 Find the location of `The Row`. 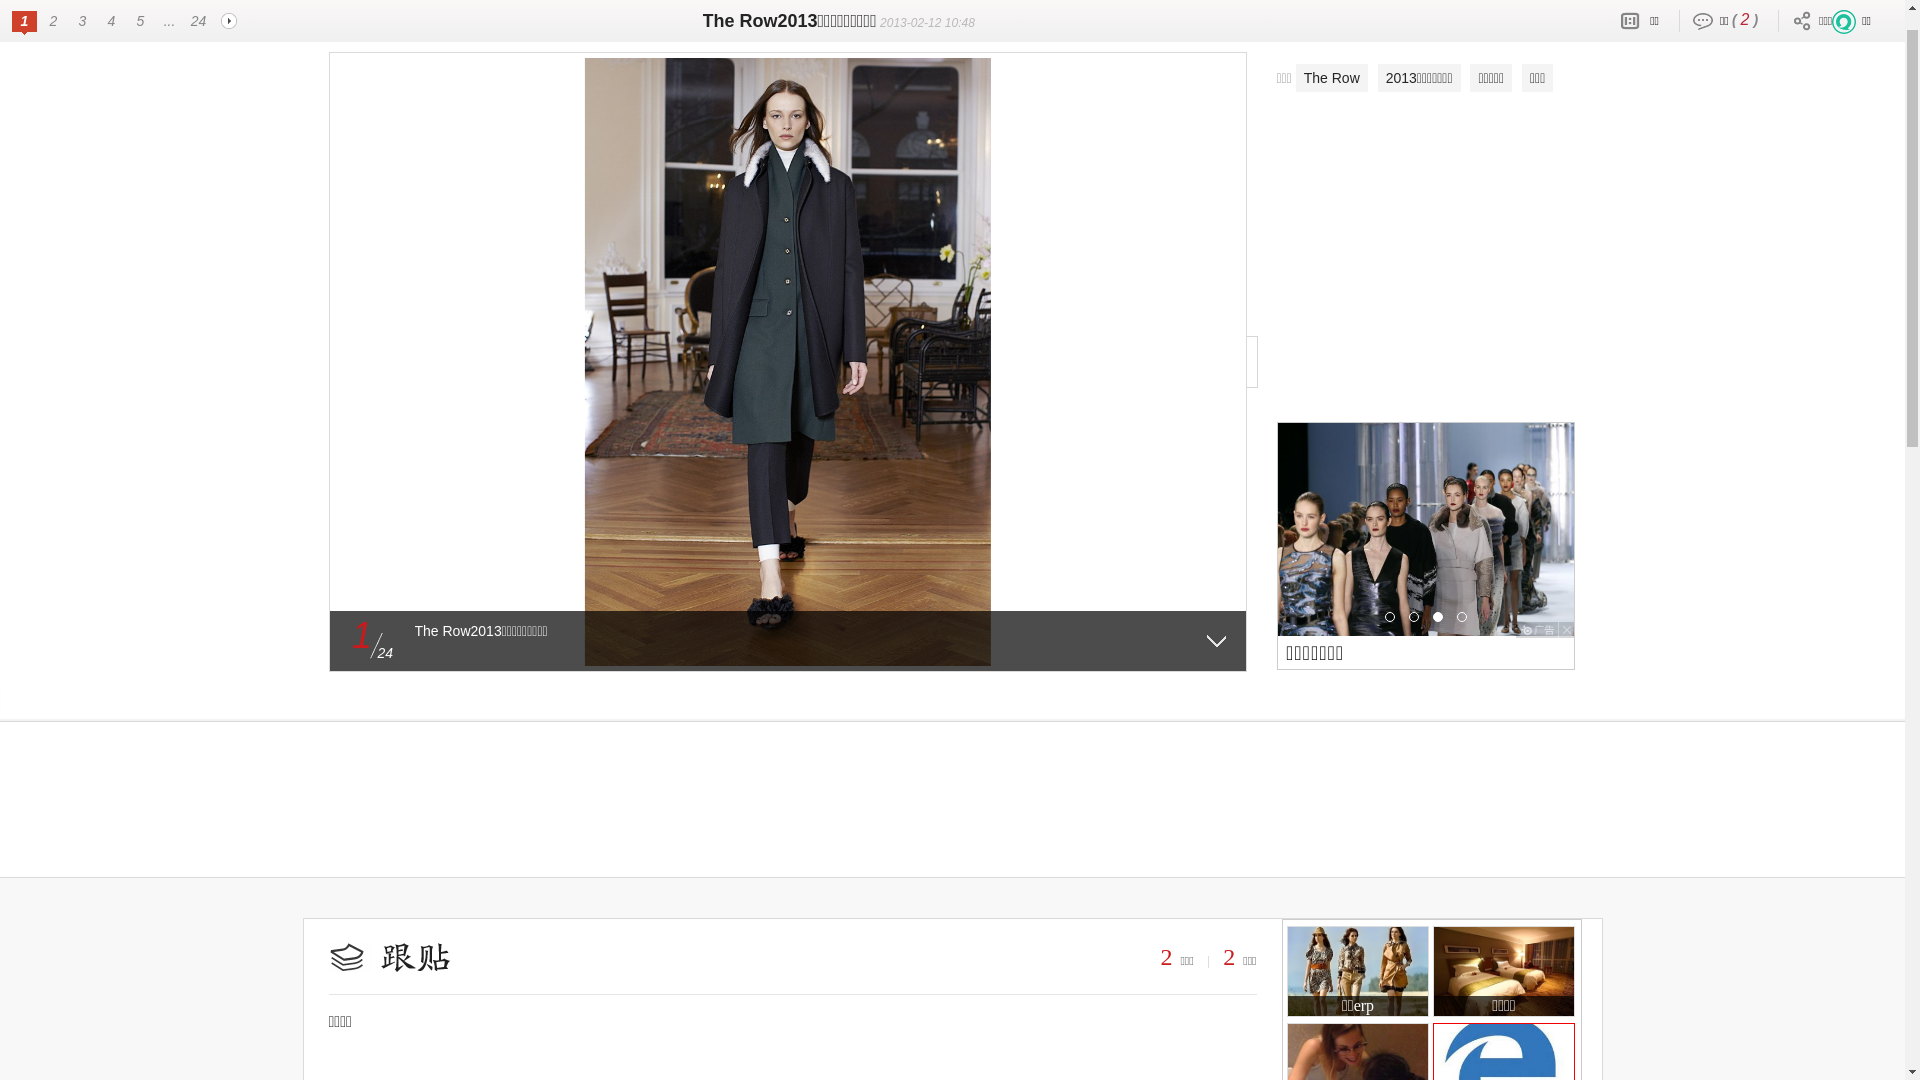

The Row is located at coordinates (1332, 118).